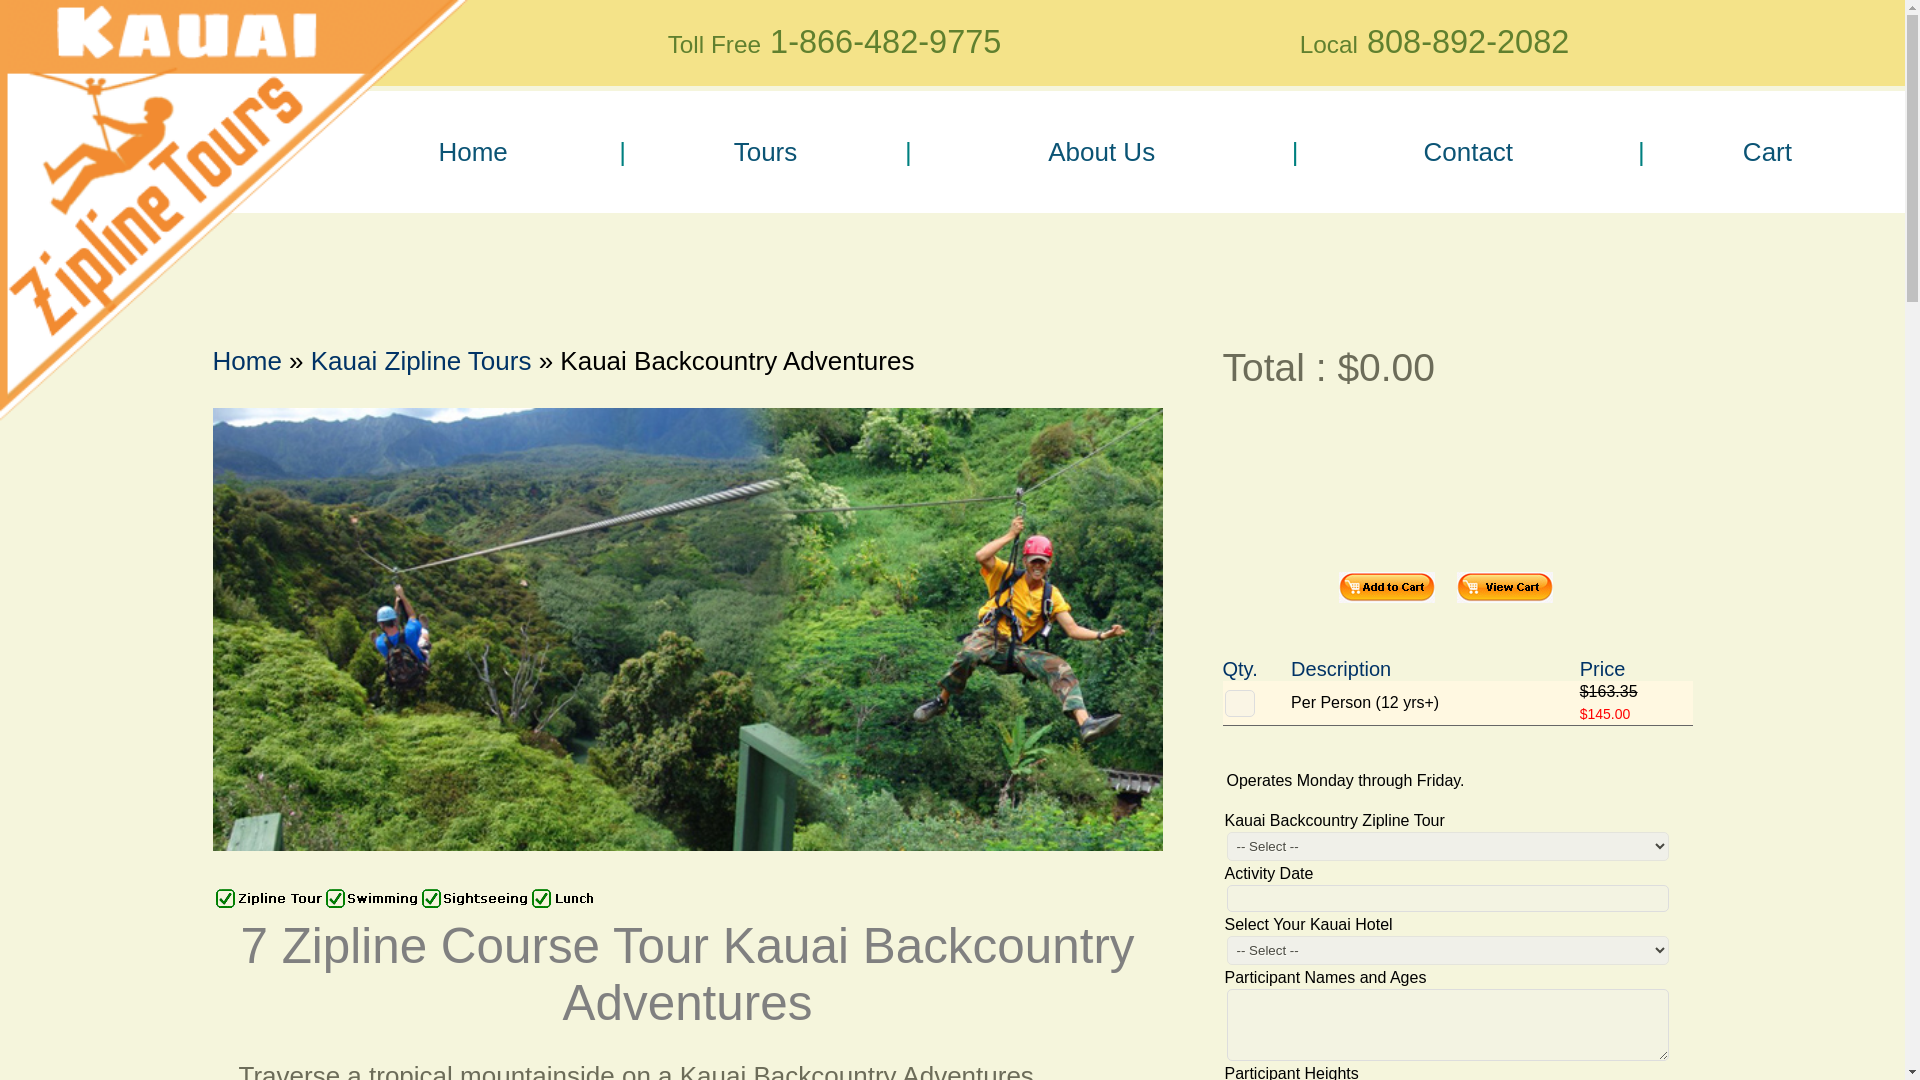  I want to click on Home, so click(472, 152).